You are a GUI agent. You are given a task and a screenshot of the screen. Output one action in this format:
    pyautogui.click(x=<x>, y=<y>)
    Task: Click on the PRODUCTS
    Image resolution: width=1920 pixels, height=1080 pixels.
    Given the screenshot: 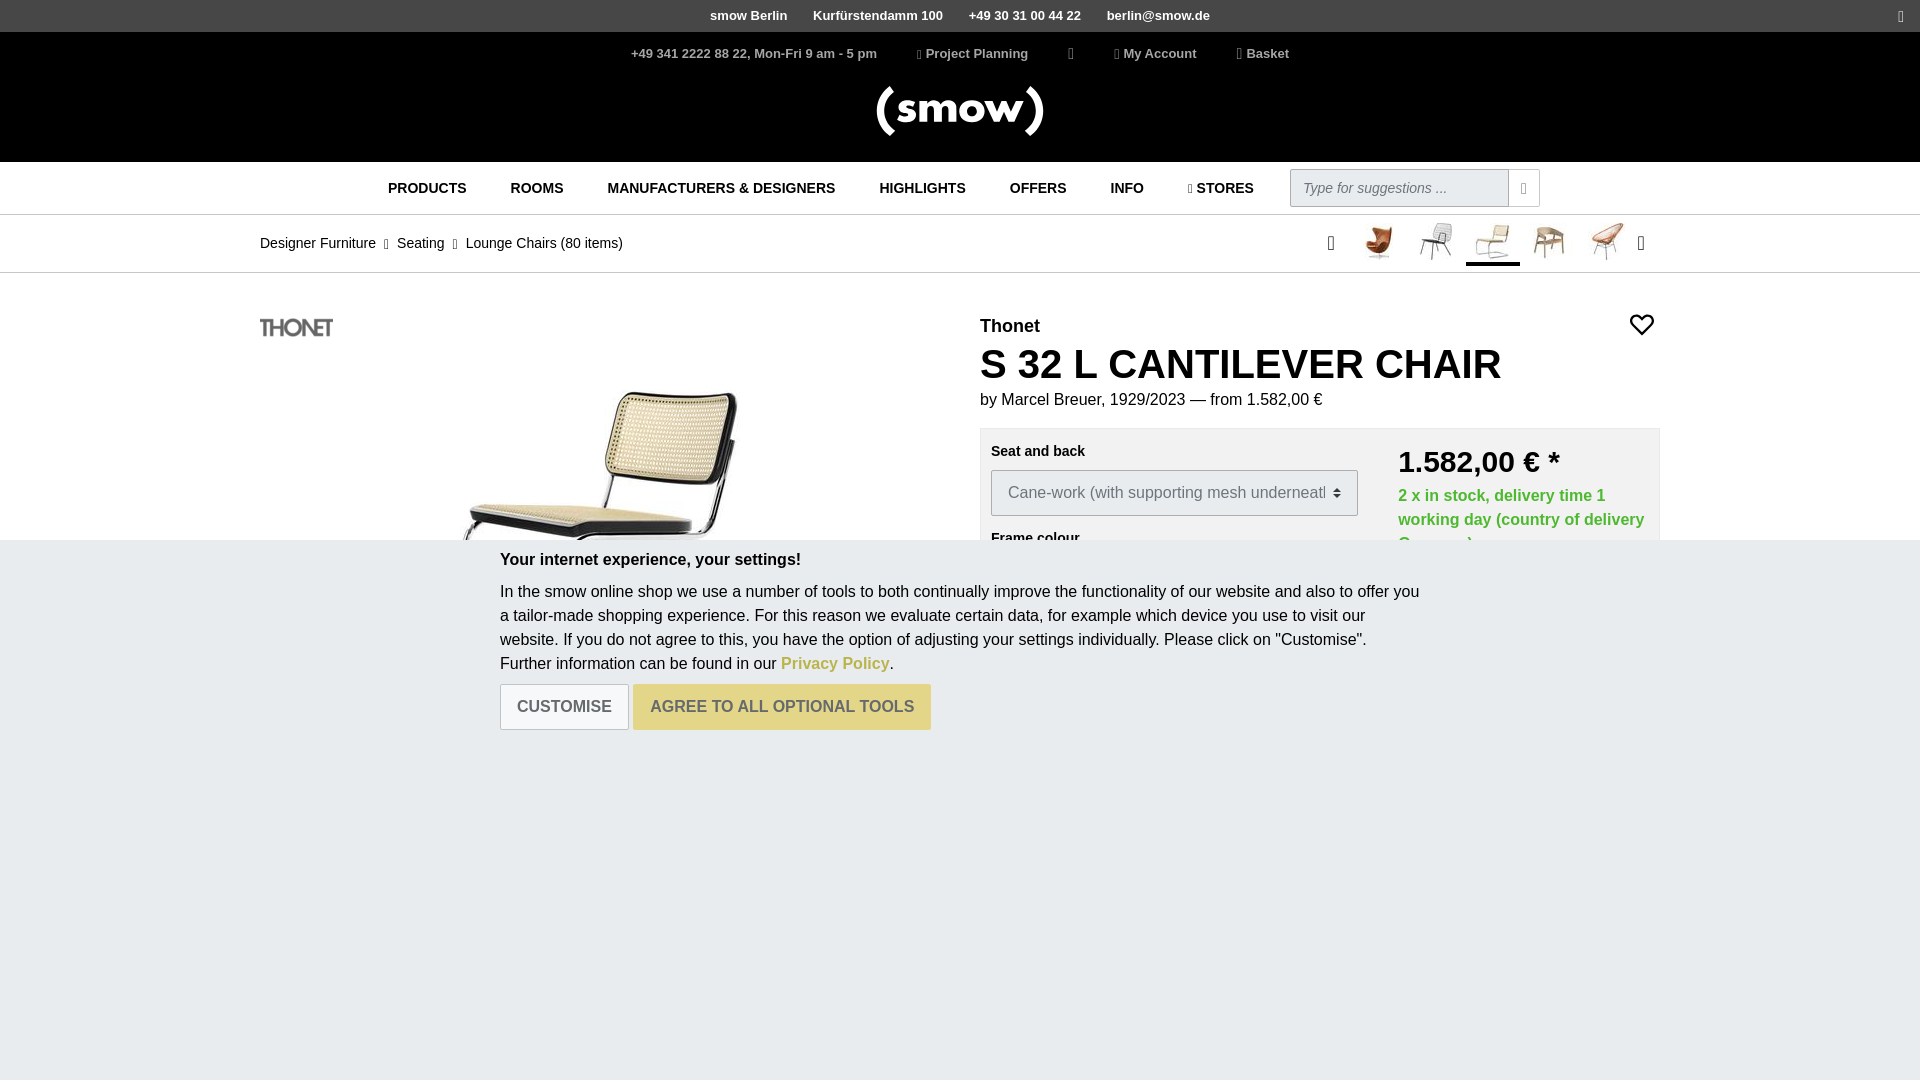 What is the action you would take?
    pyautogui.click(x=427, y=188)
    